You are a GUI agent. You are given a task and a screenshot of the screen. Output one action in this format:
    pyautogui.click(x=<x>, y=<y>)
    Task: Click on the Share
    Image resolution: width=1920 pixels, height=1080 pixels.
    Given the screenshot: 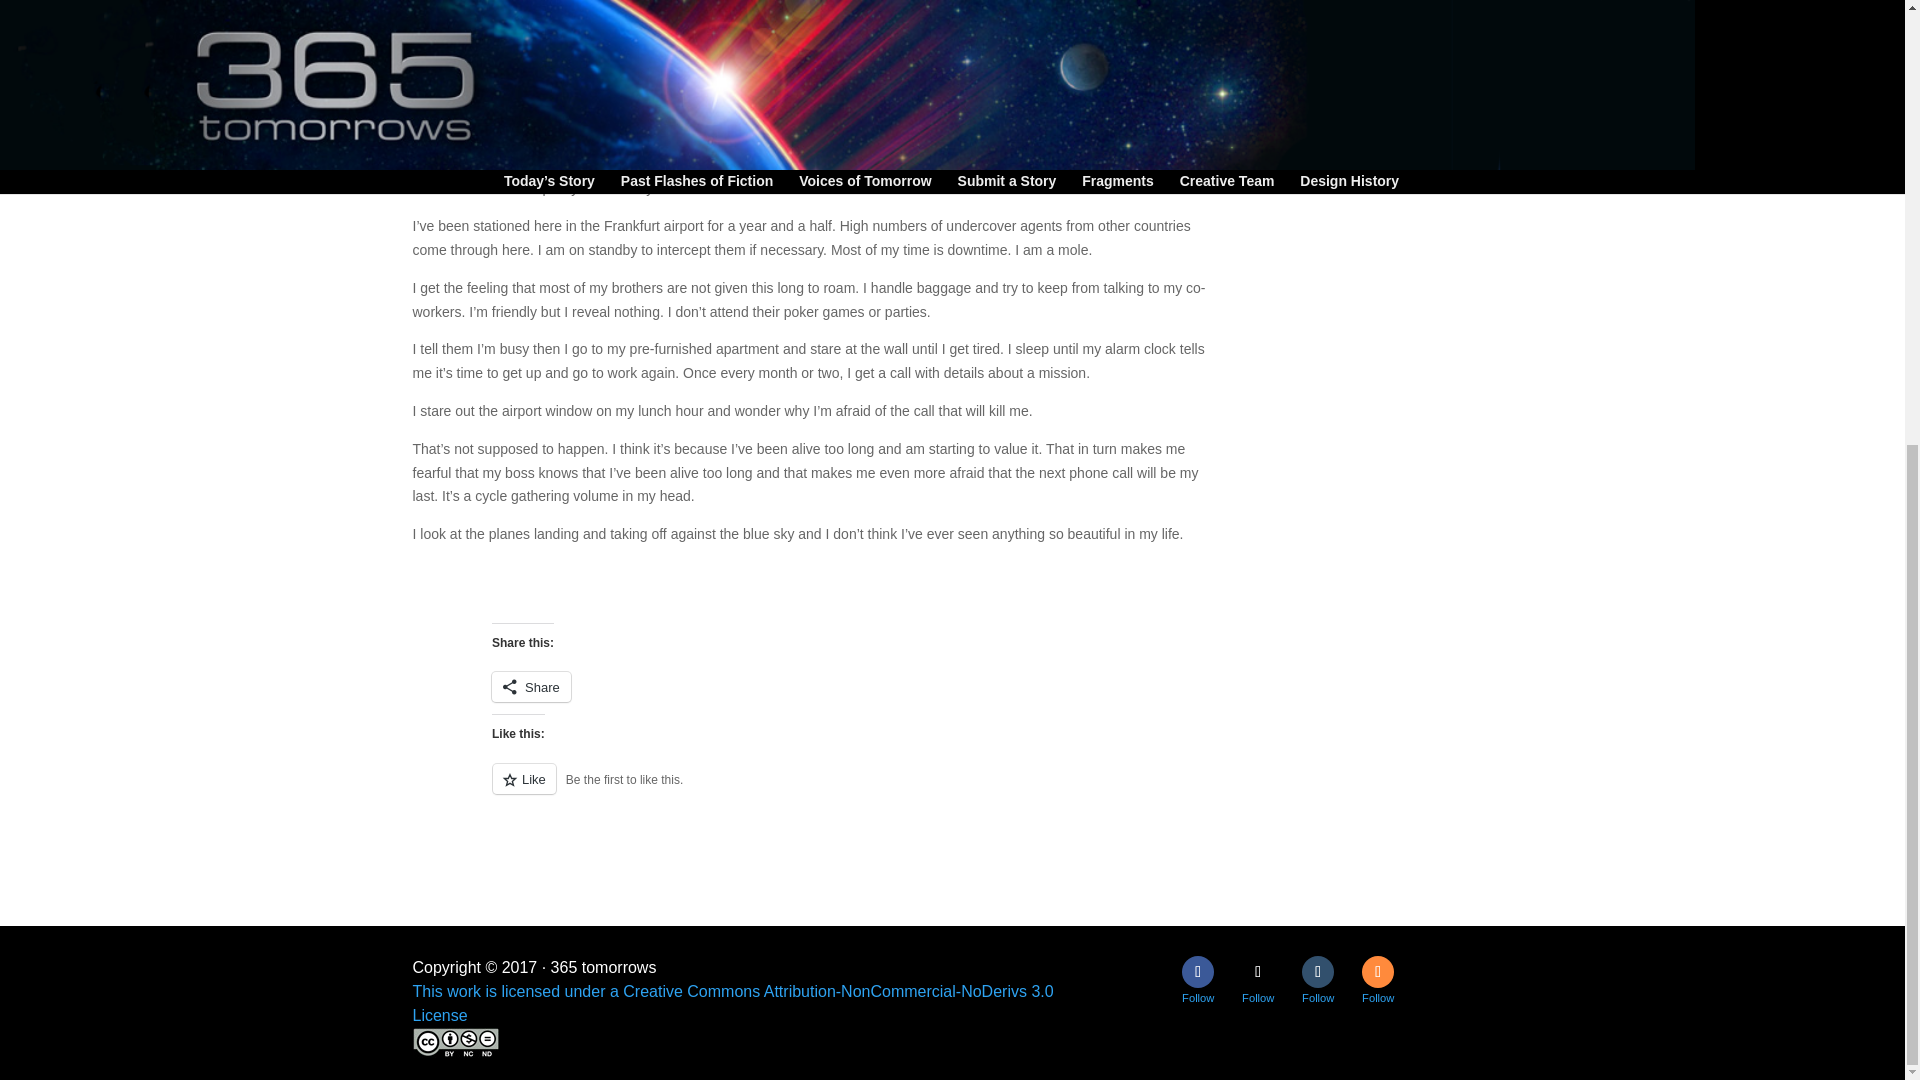 What is the action you would take?
    pyautogui.click(x=530, y=686)
    